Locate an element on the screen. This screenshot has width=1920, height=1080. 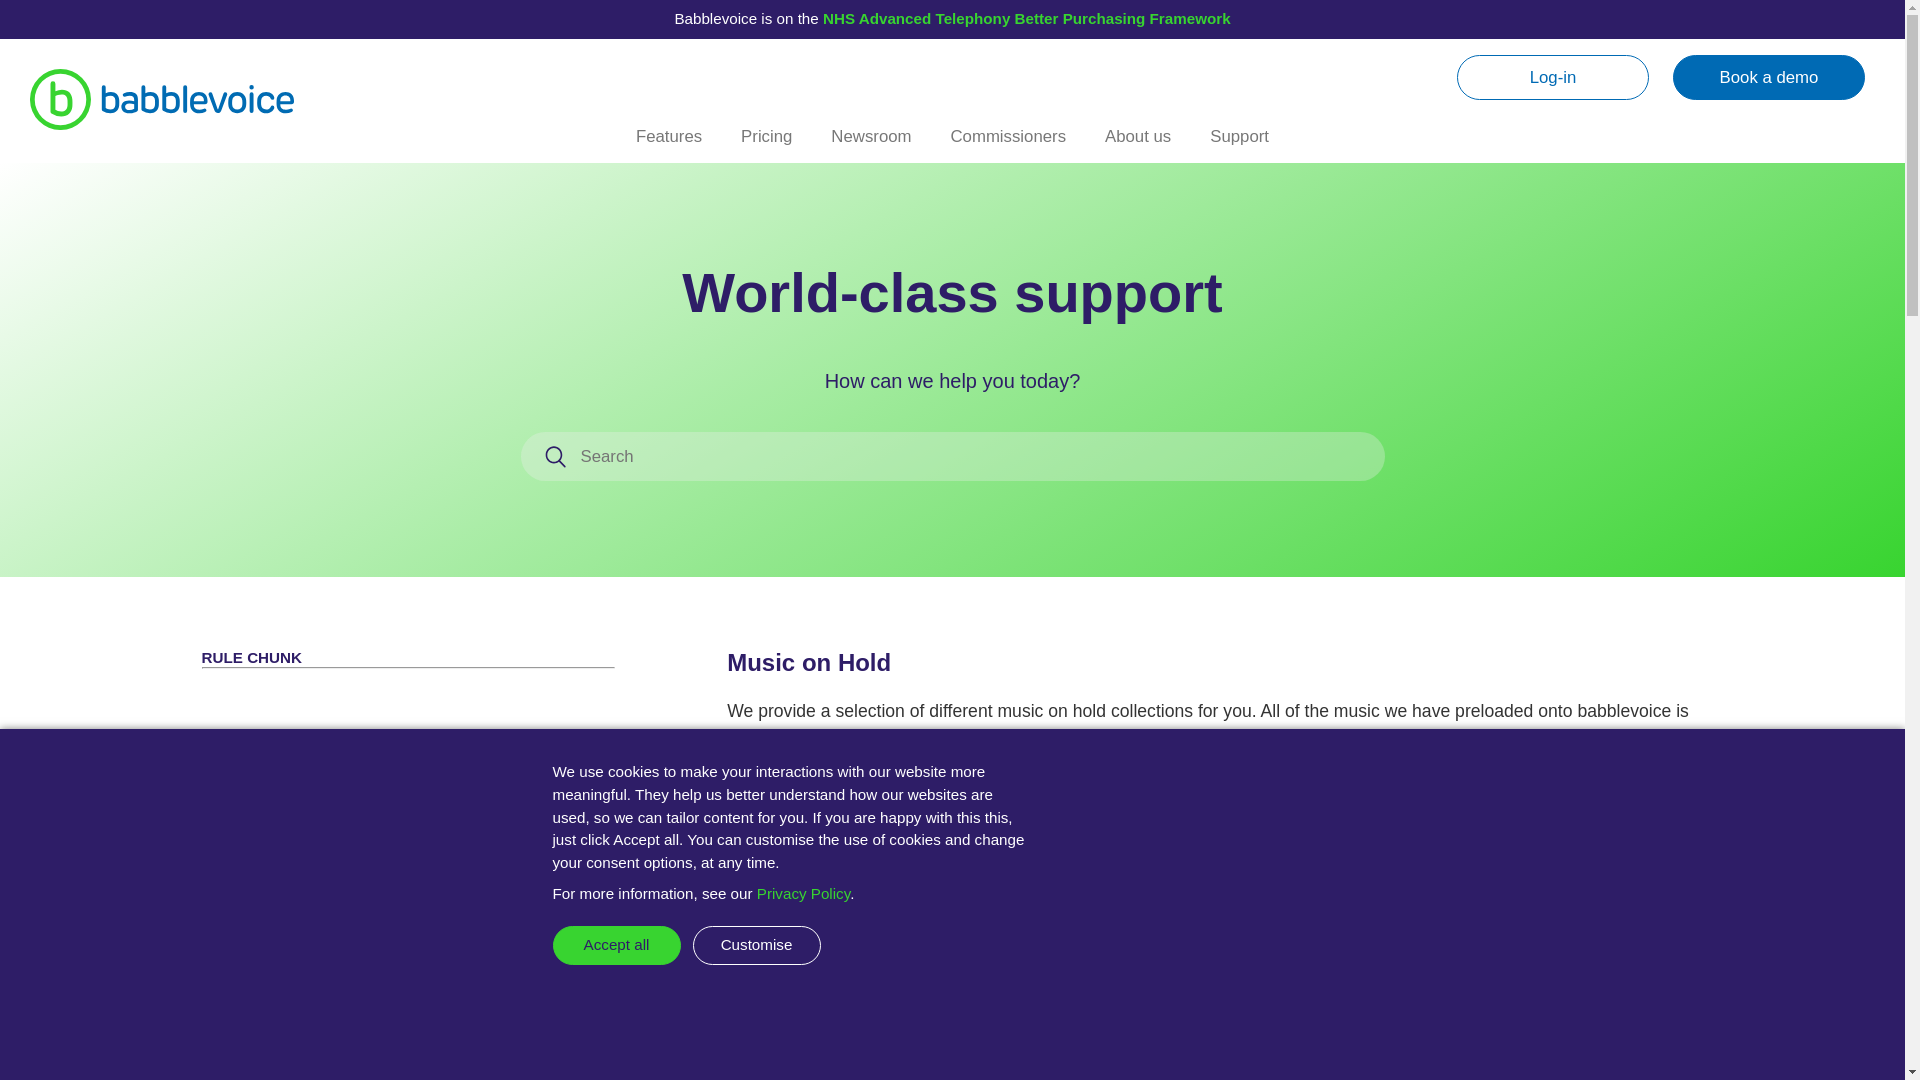
Newsroom is located at coordinates (871, 144).